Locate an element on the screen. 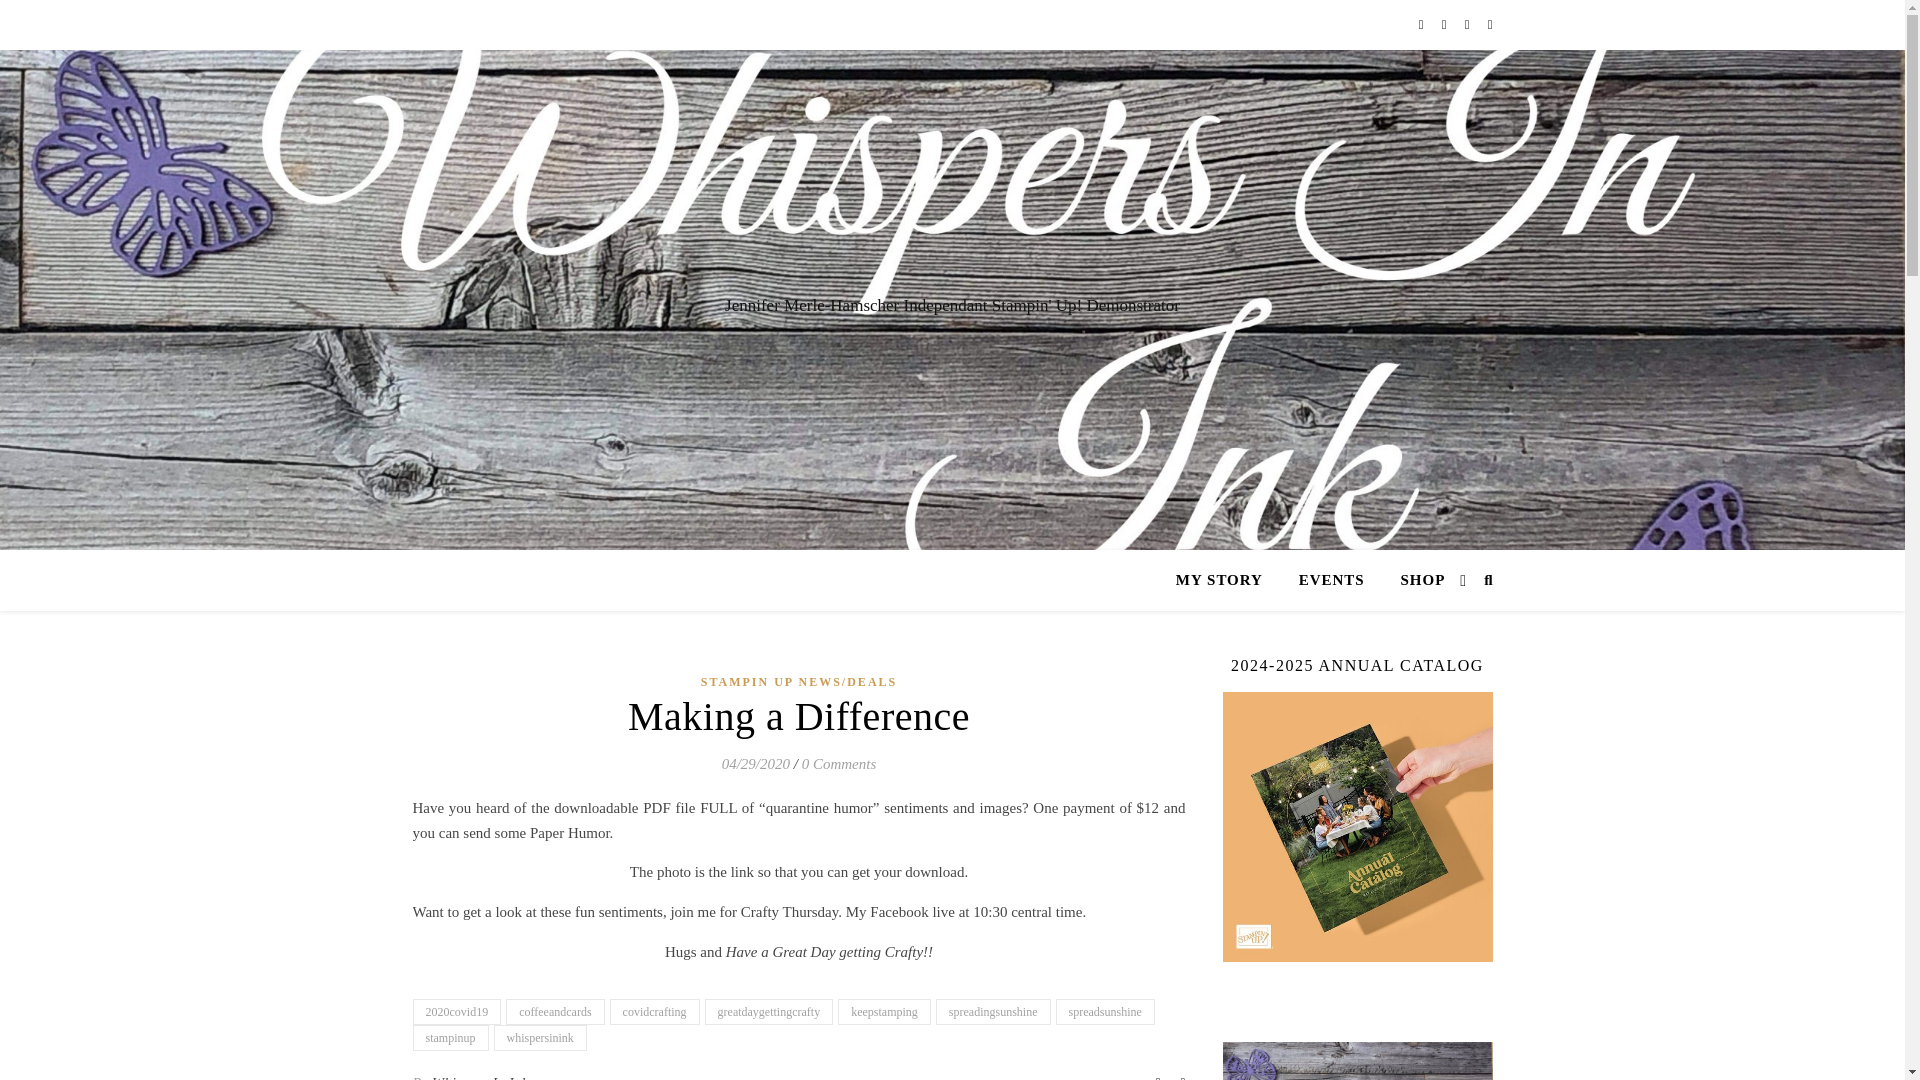 The height and width of the screenshot is (1080, 1920). spreadsunshine is located at coordinates (1106, 1012).